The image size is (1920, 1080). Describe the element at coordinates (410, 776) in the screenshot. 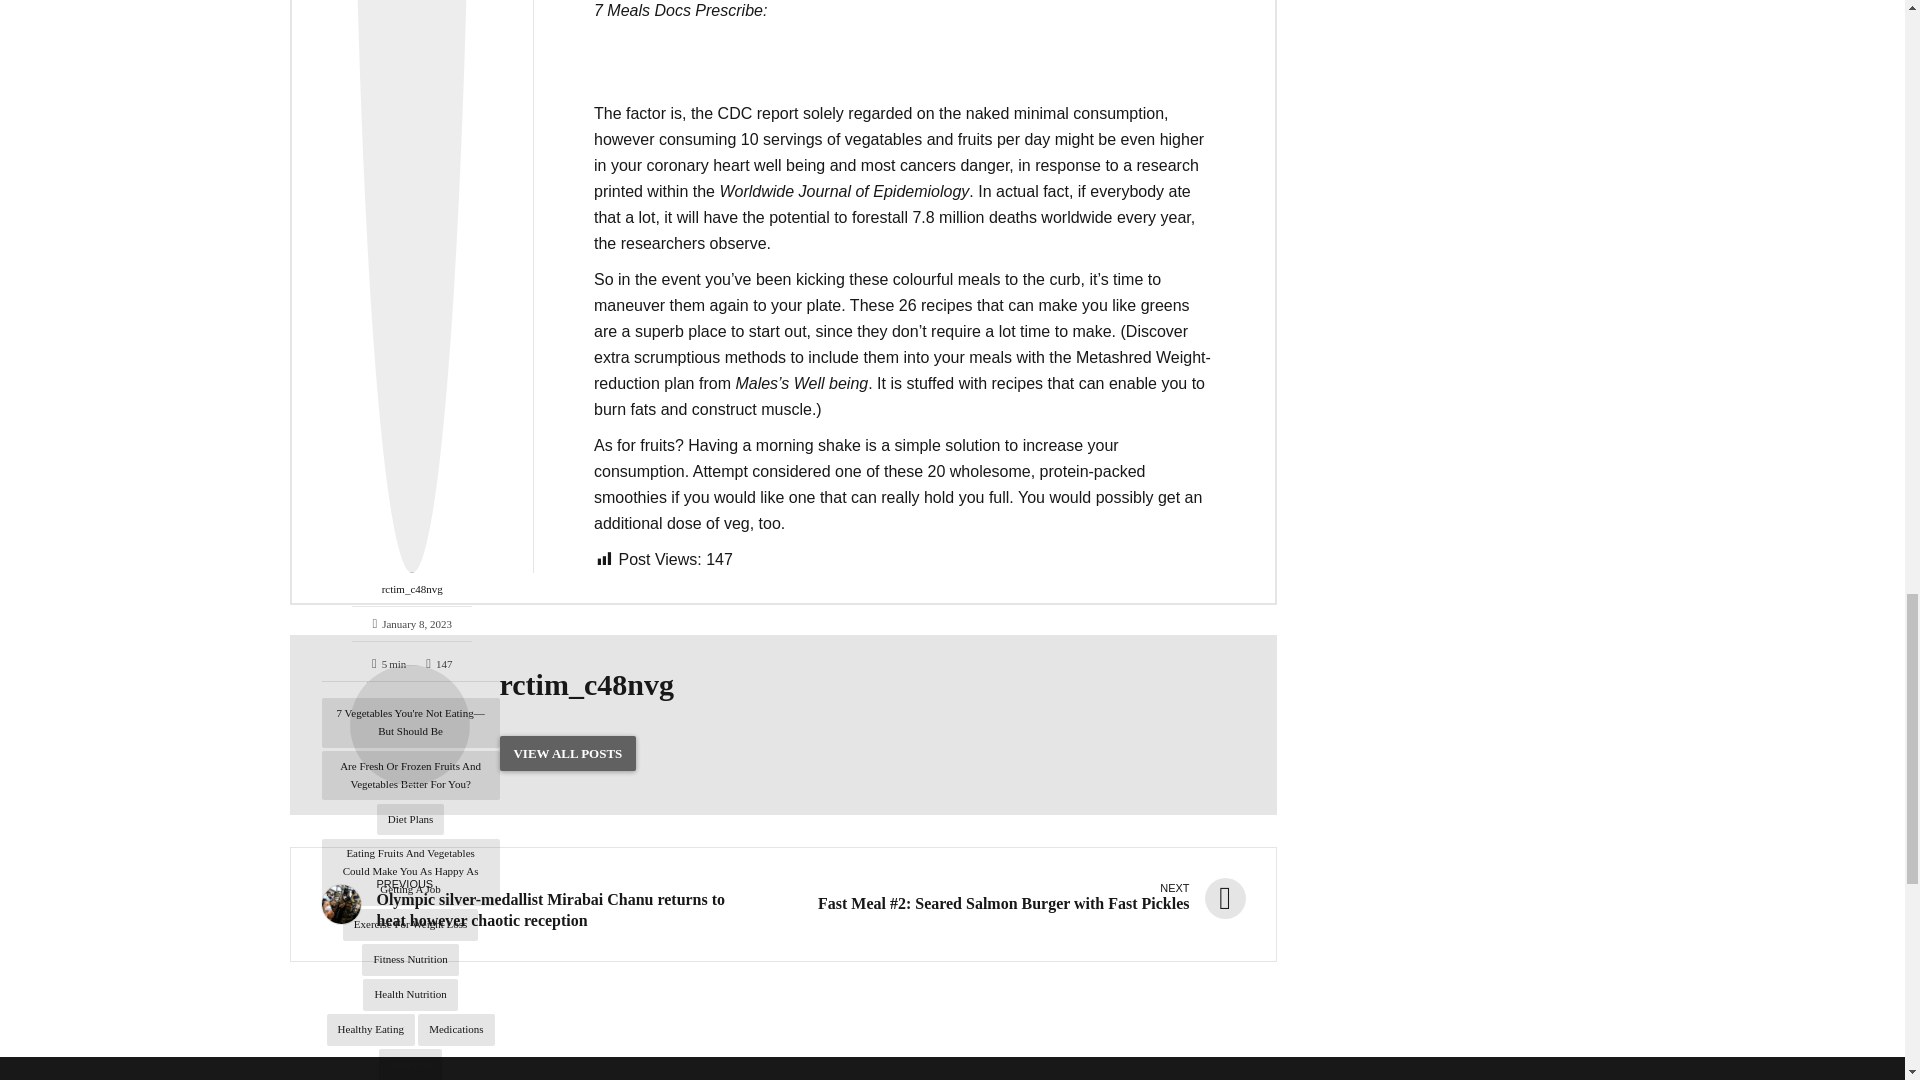

I see `Are Fresh Or Frozen Fruits And Vegetables Better For You?` at that location.